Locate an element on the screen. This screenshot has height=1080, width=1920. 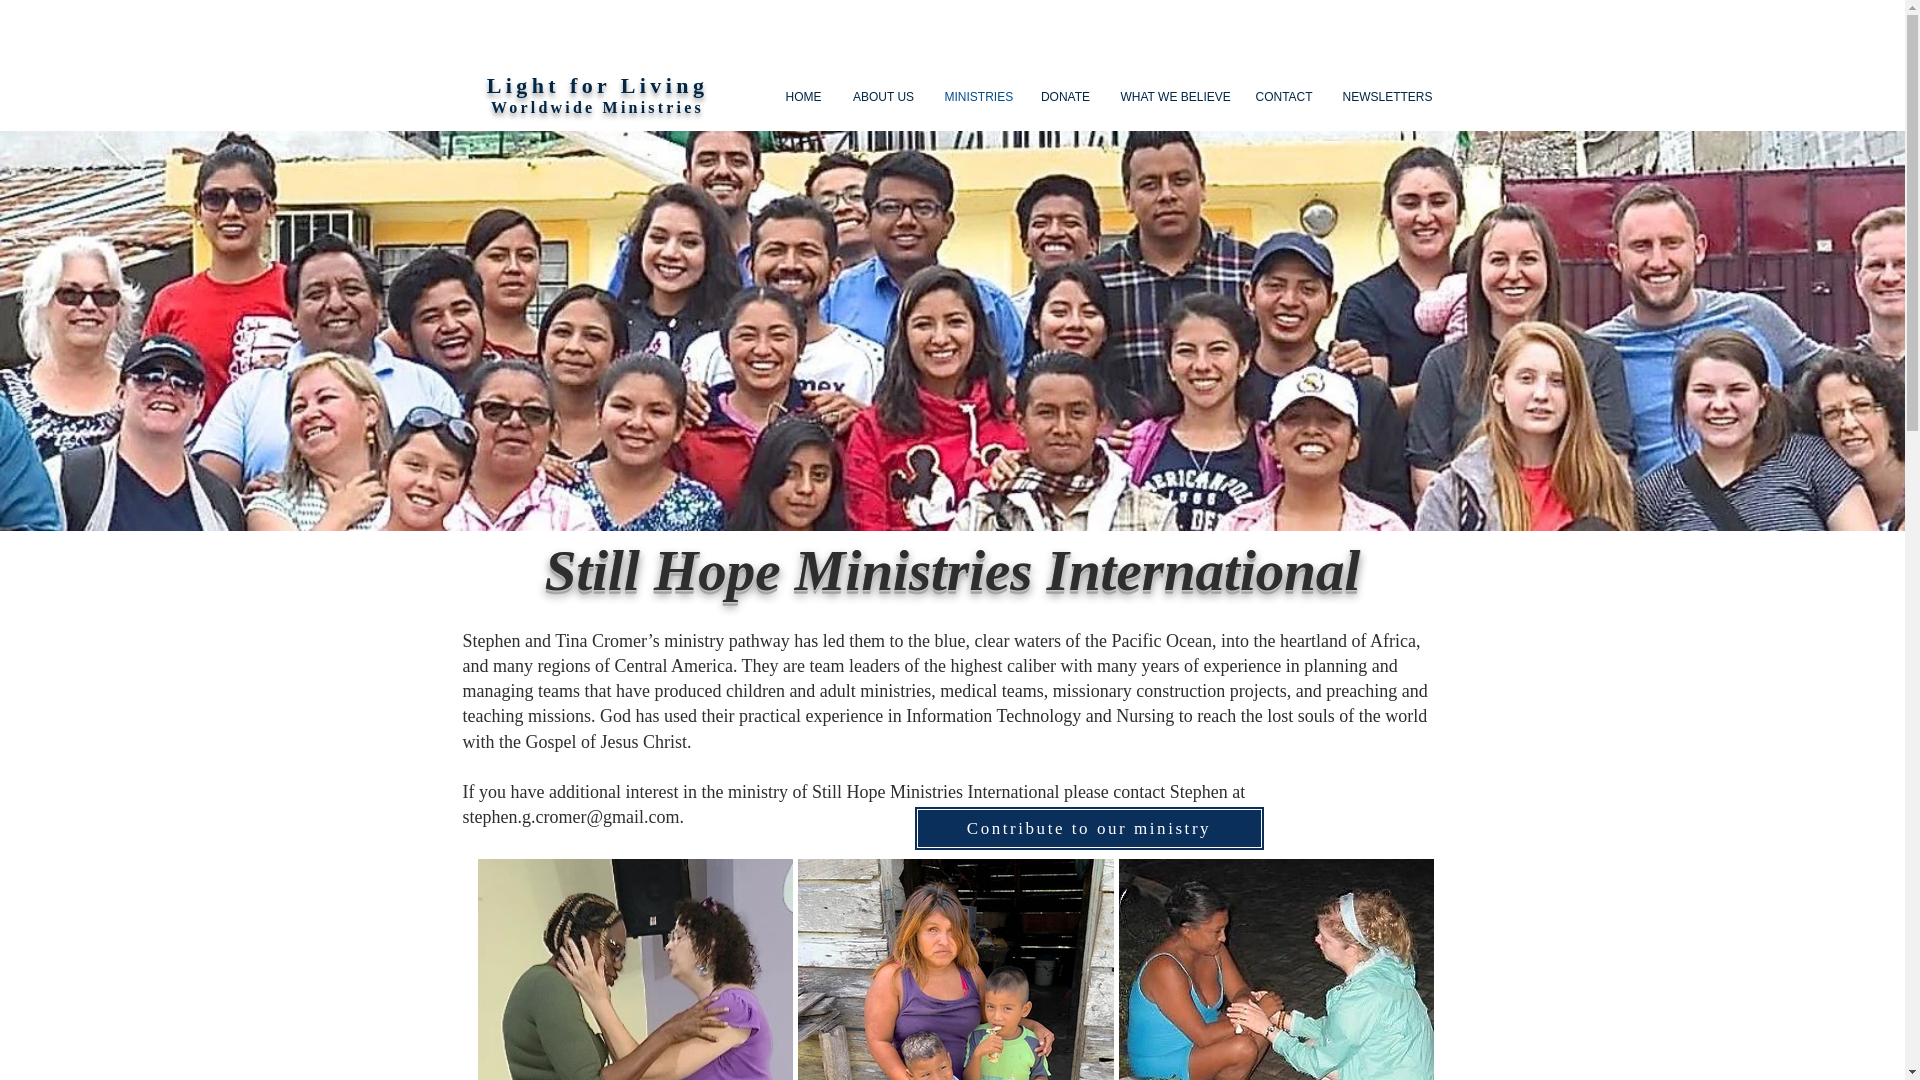
Worldwide Ministries is located at coordinates (600, 118).